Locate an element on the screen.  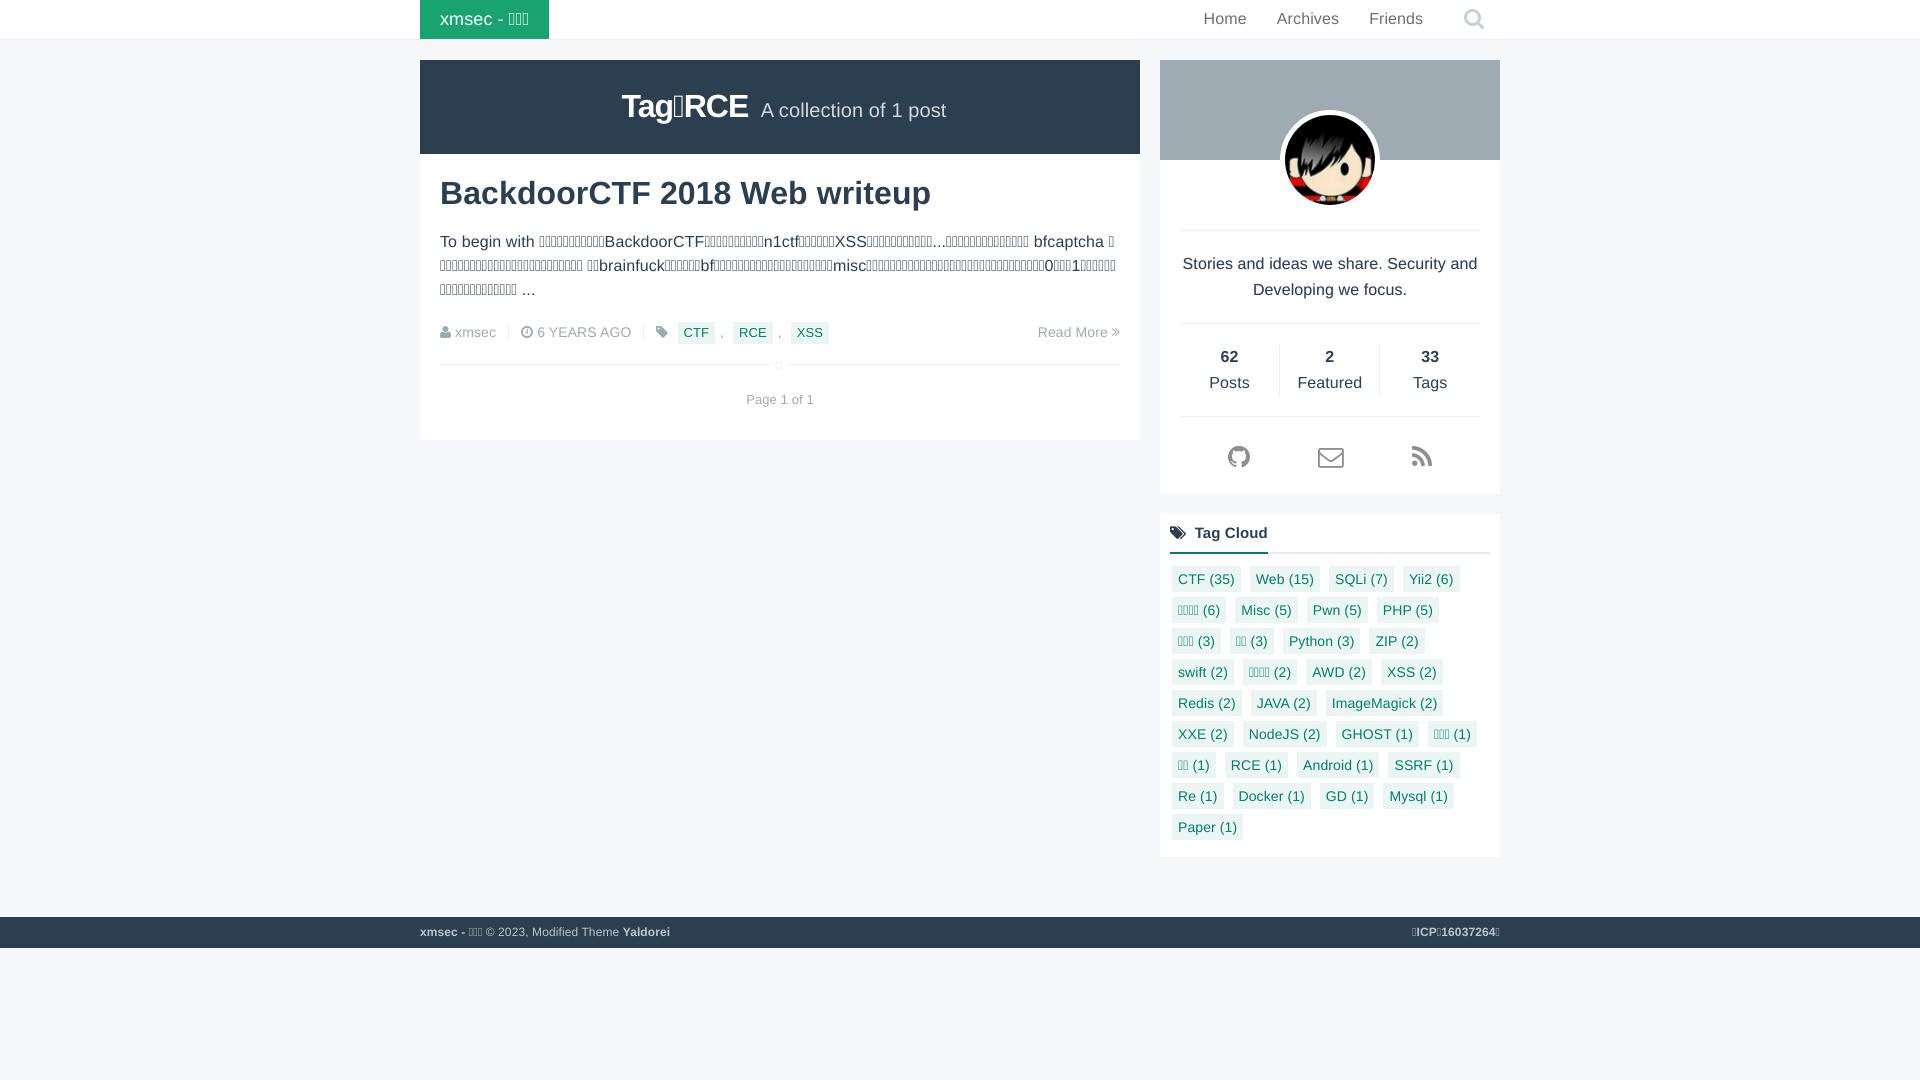
Python (3) is located at coordinates (1322, 641).